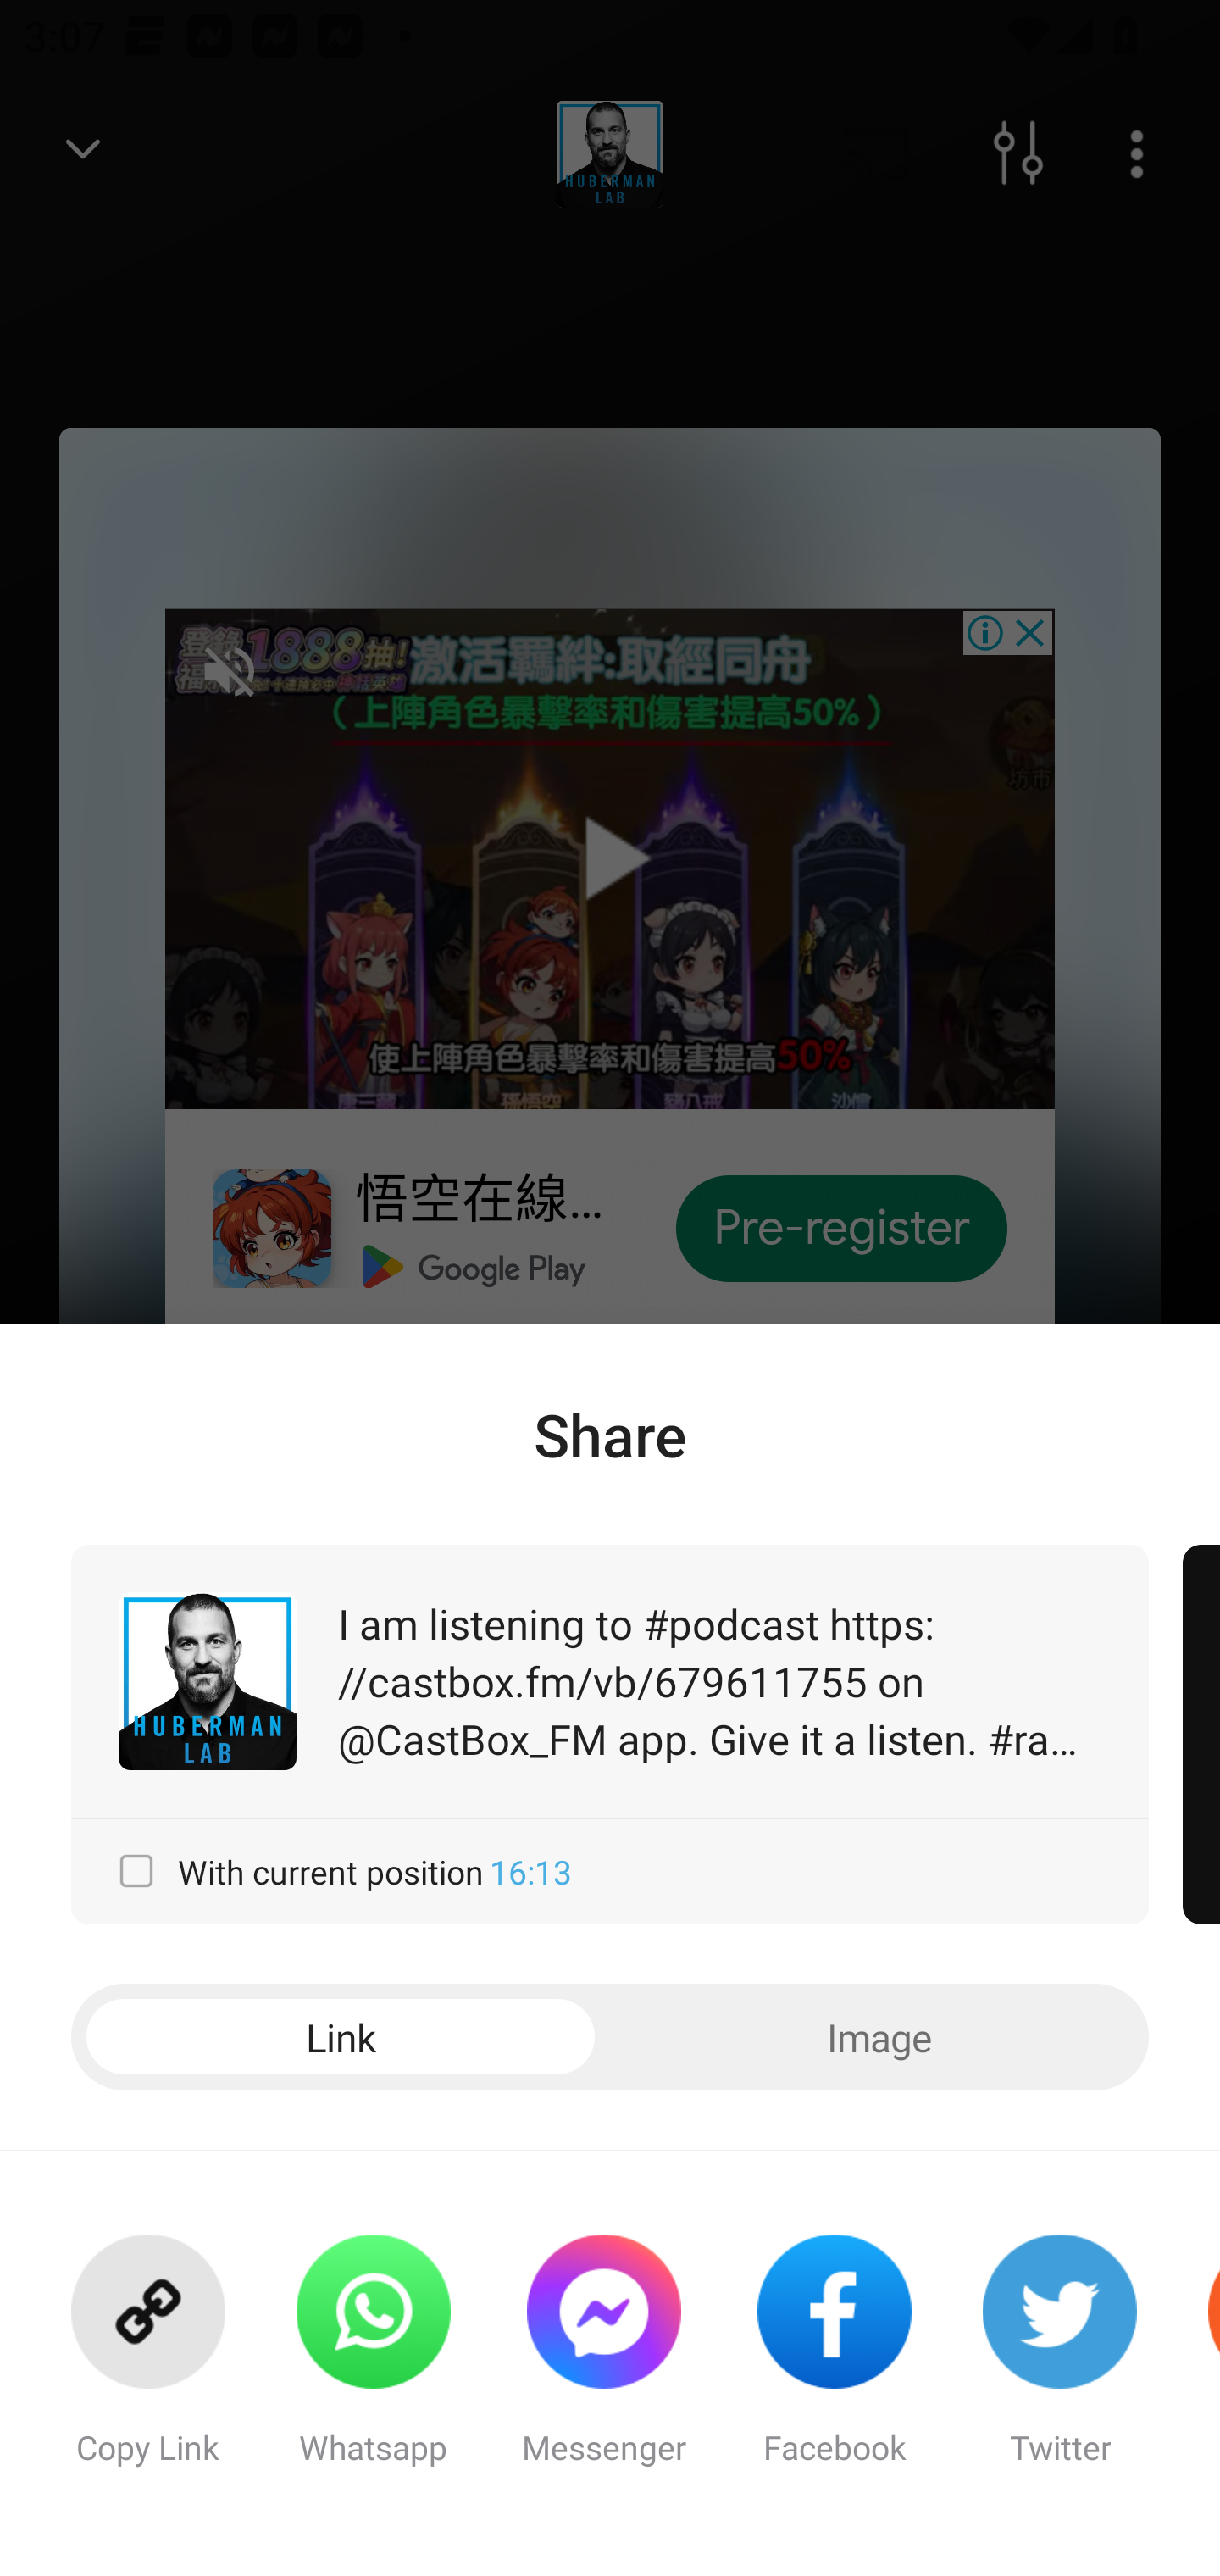 This screenshot has height=2576, width=1220. I want to click on Twitter, so click(1060, 2363).